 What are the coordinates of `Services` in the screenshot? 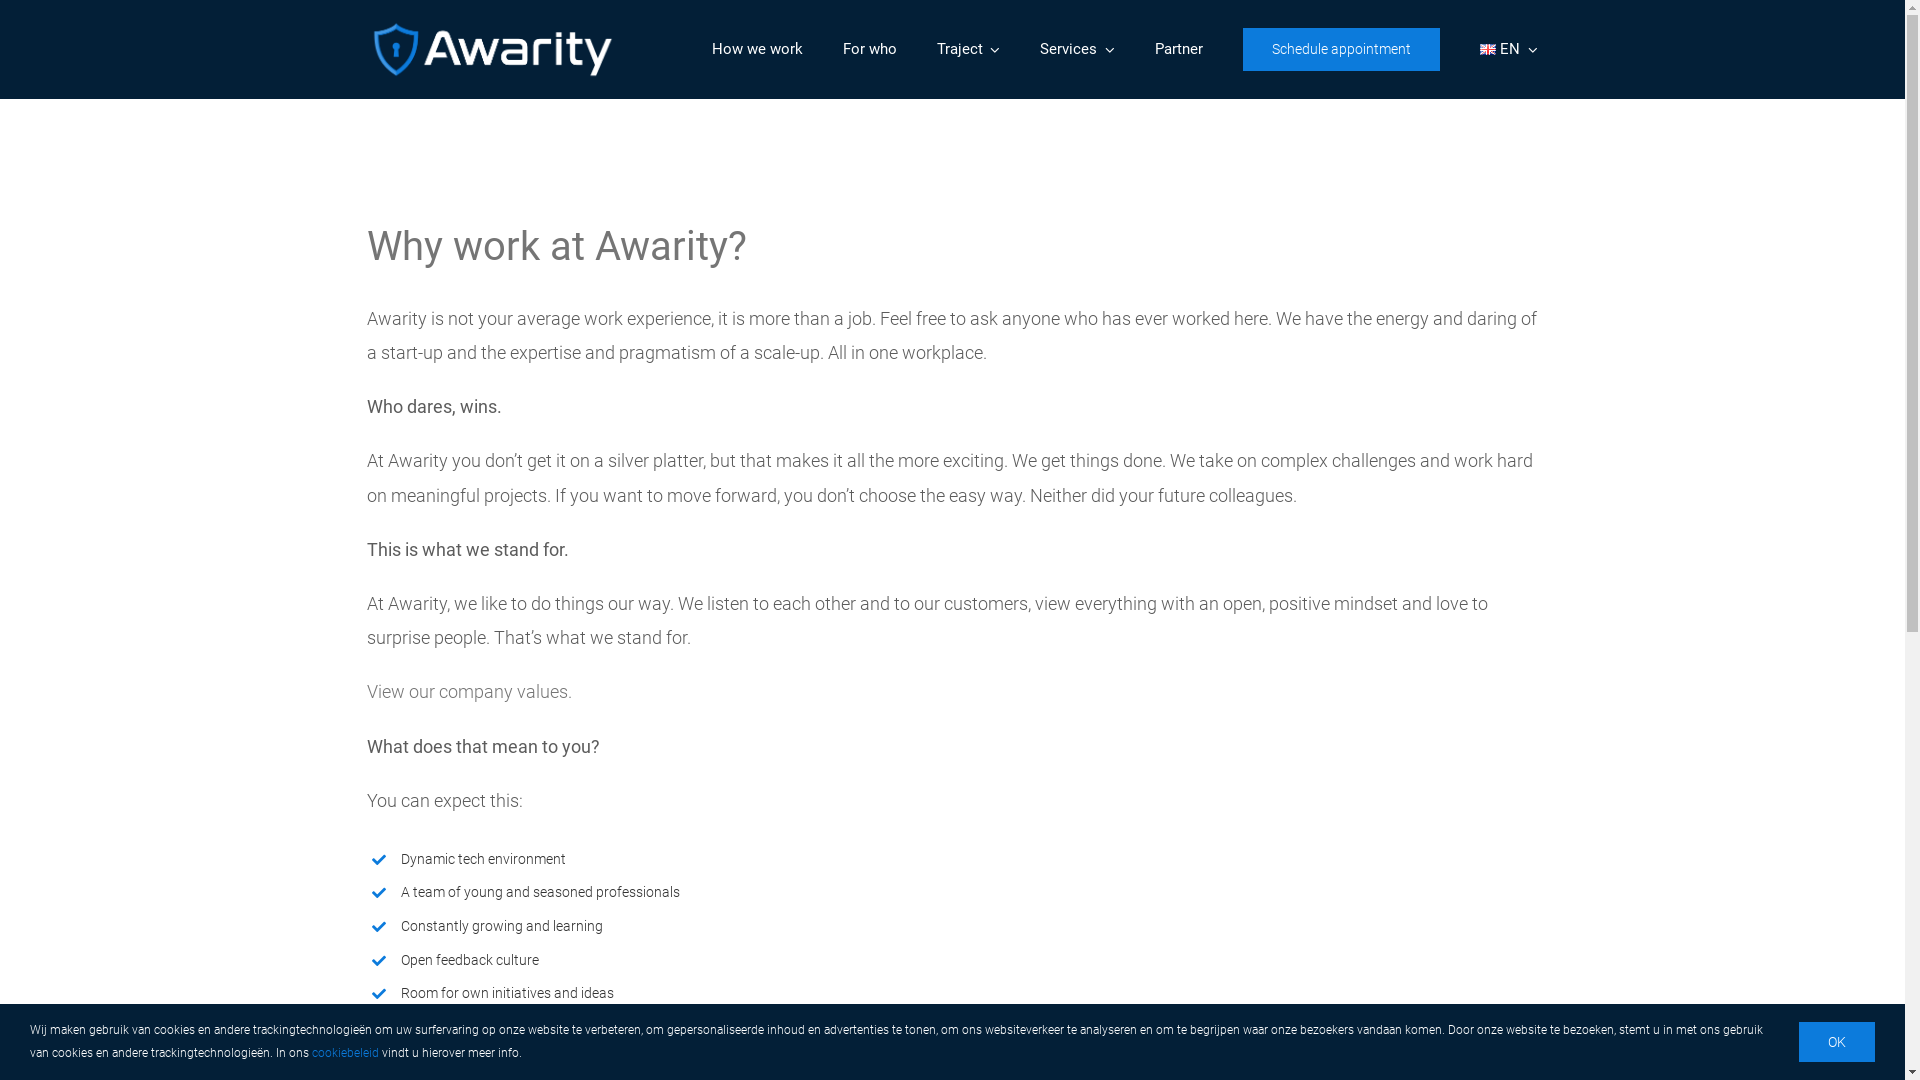 It's located at (1078, 50).